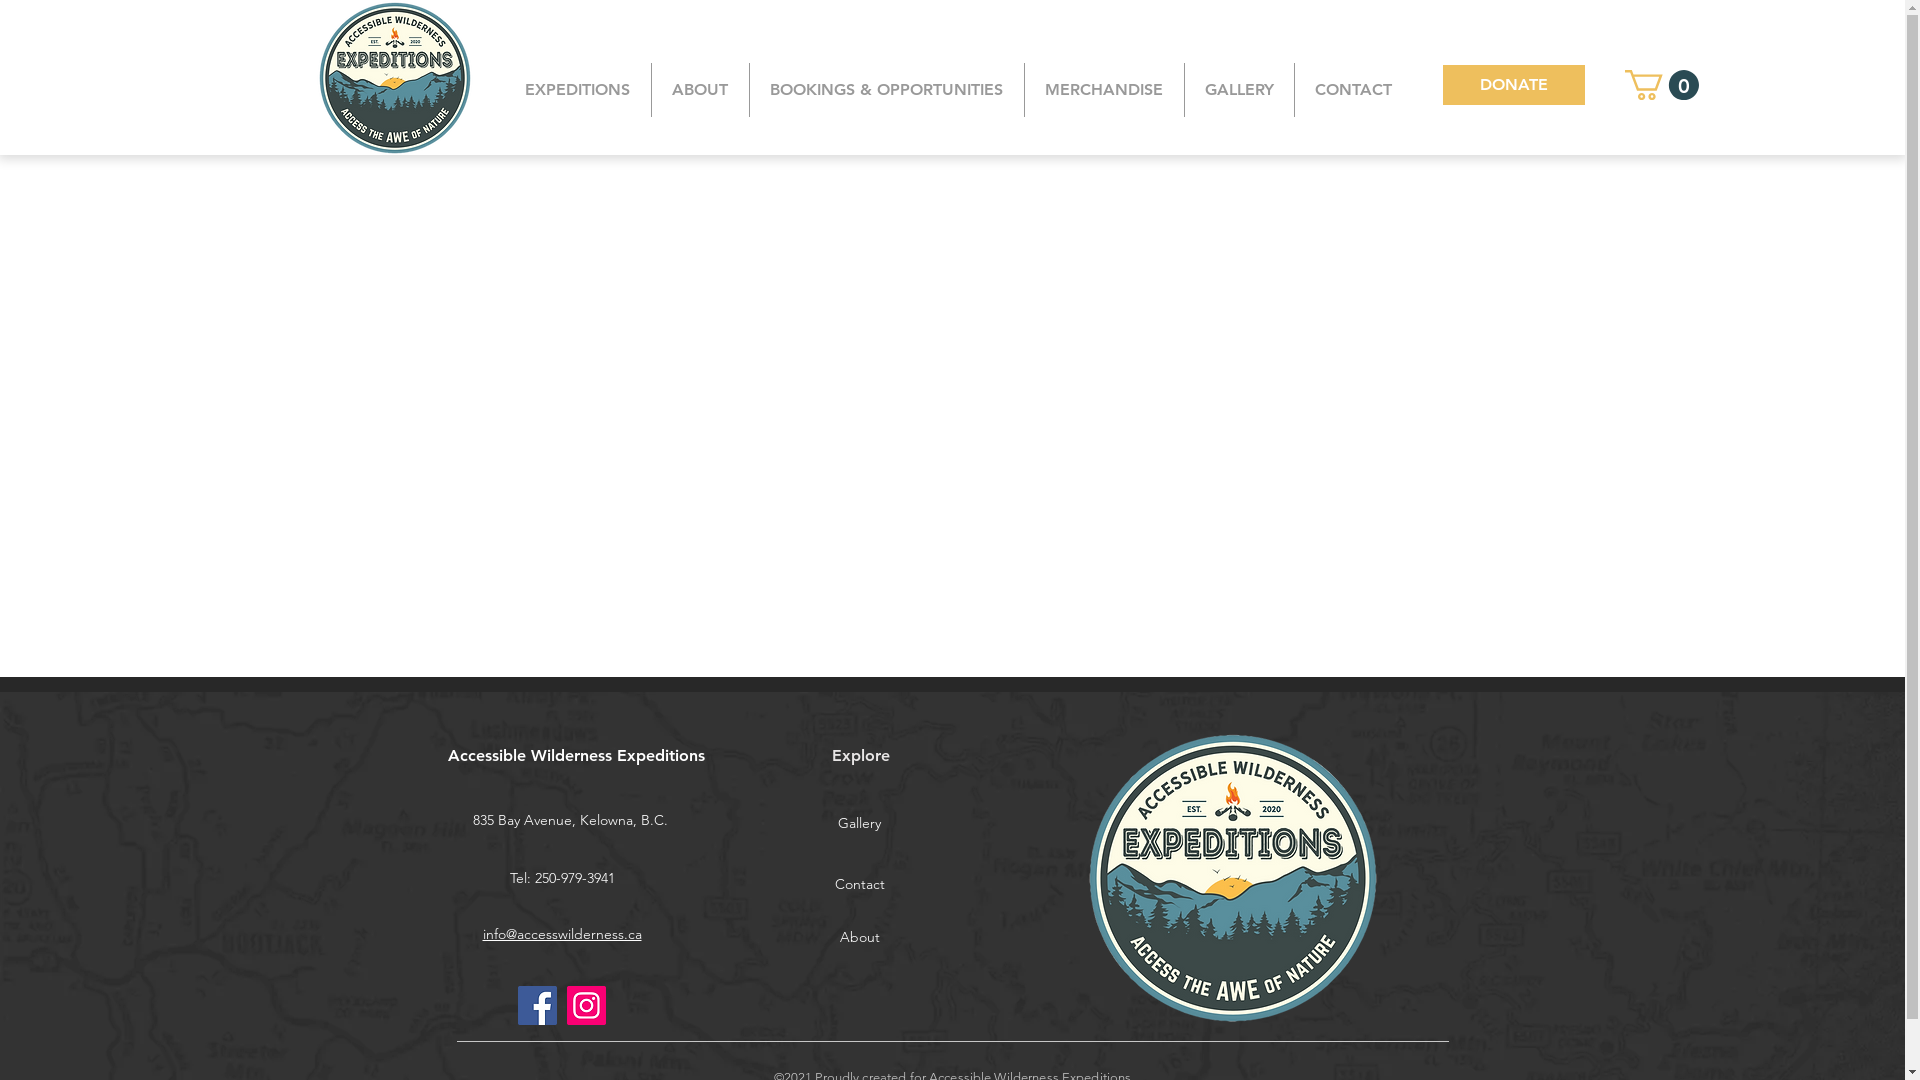 This screenshot has width=1920, height=1080. What do you see at coordinates (577, 90) in the screenshot?
I see `EXPEDITIONS` at bounding box center [577, 90].